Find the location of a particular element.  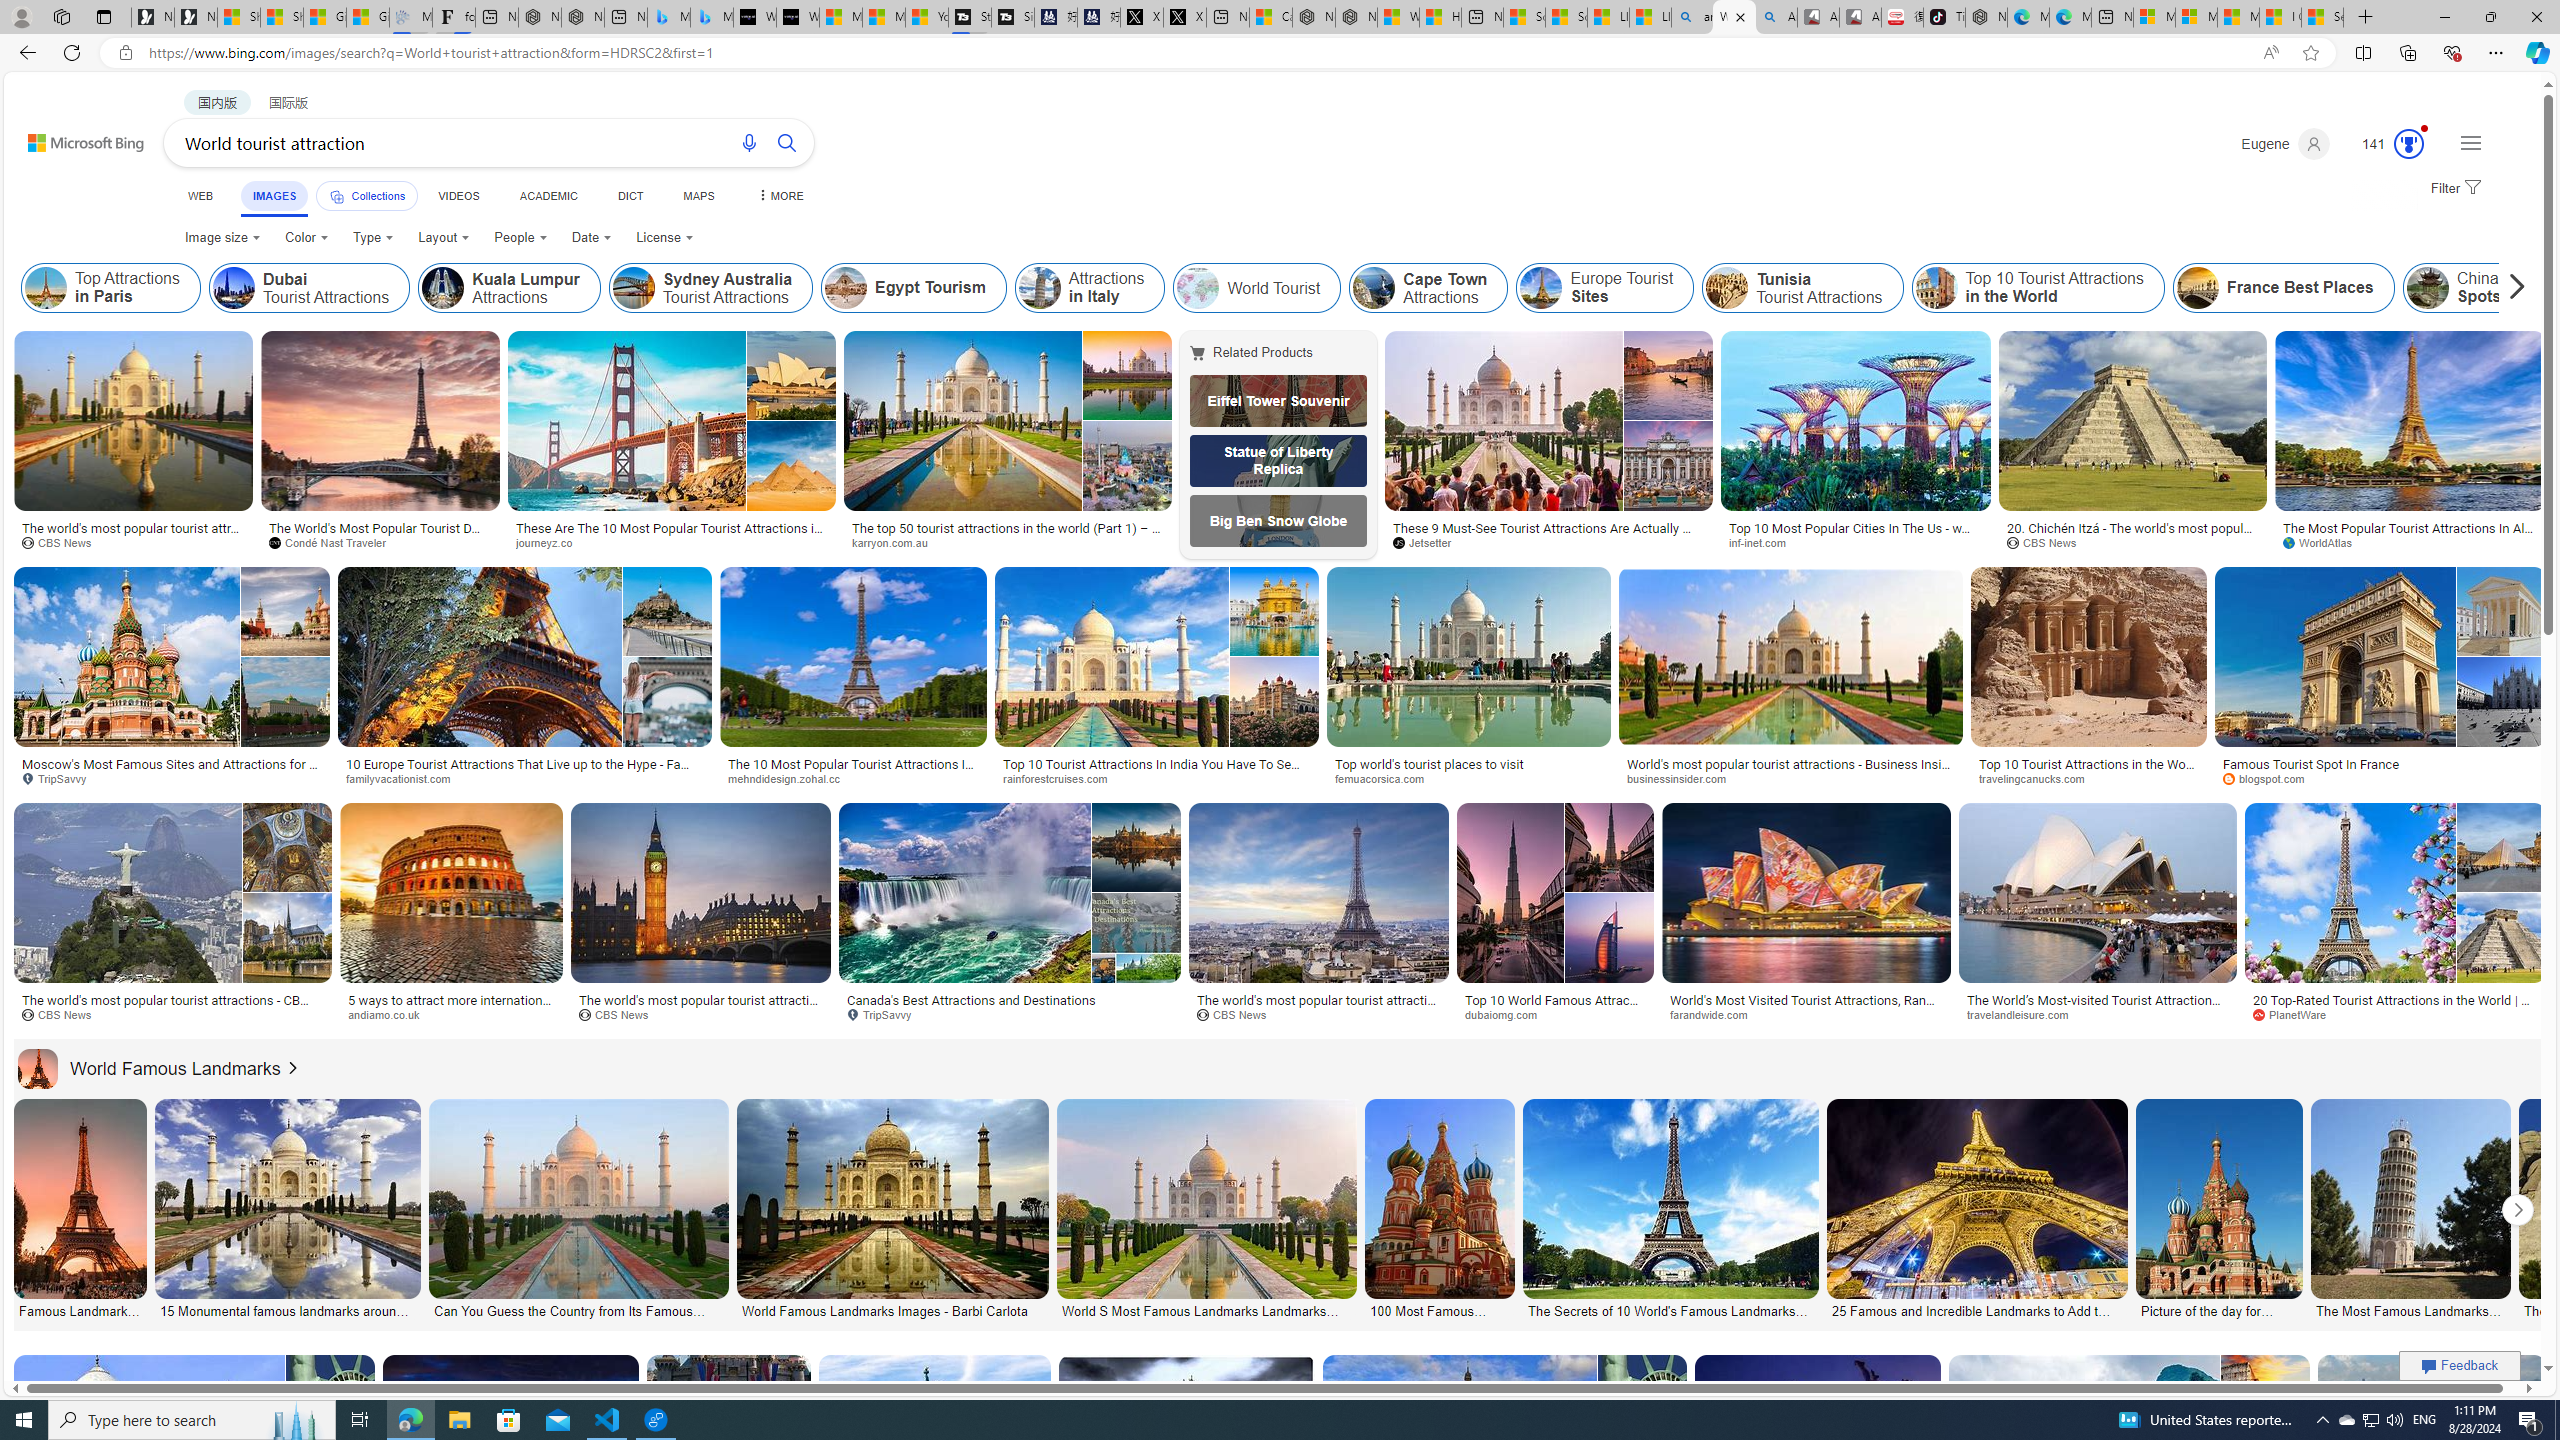

inf-inet.com is located at coordinates (1856, 543).